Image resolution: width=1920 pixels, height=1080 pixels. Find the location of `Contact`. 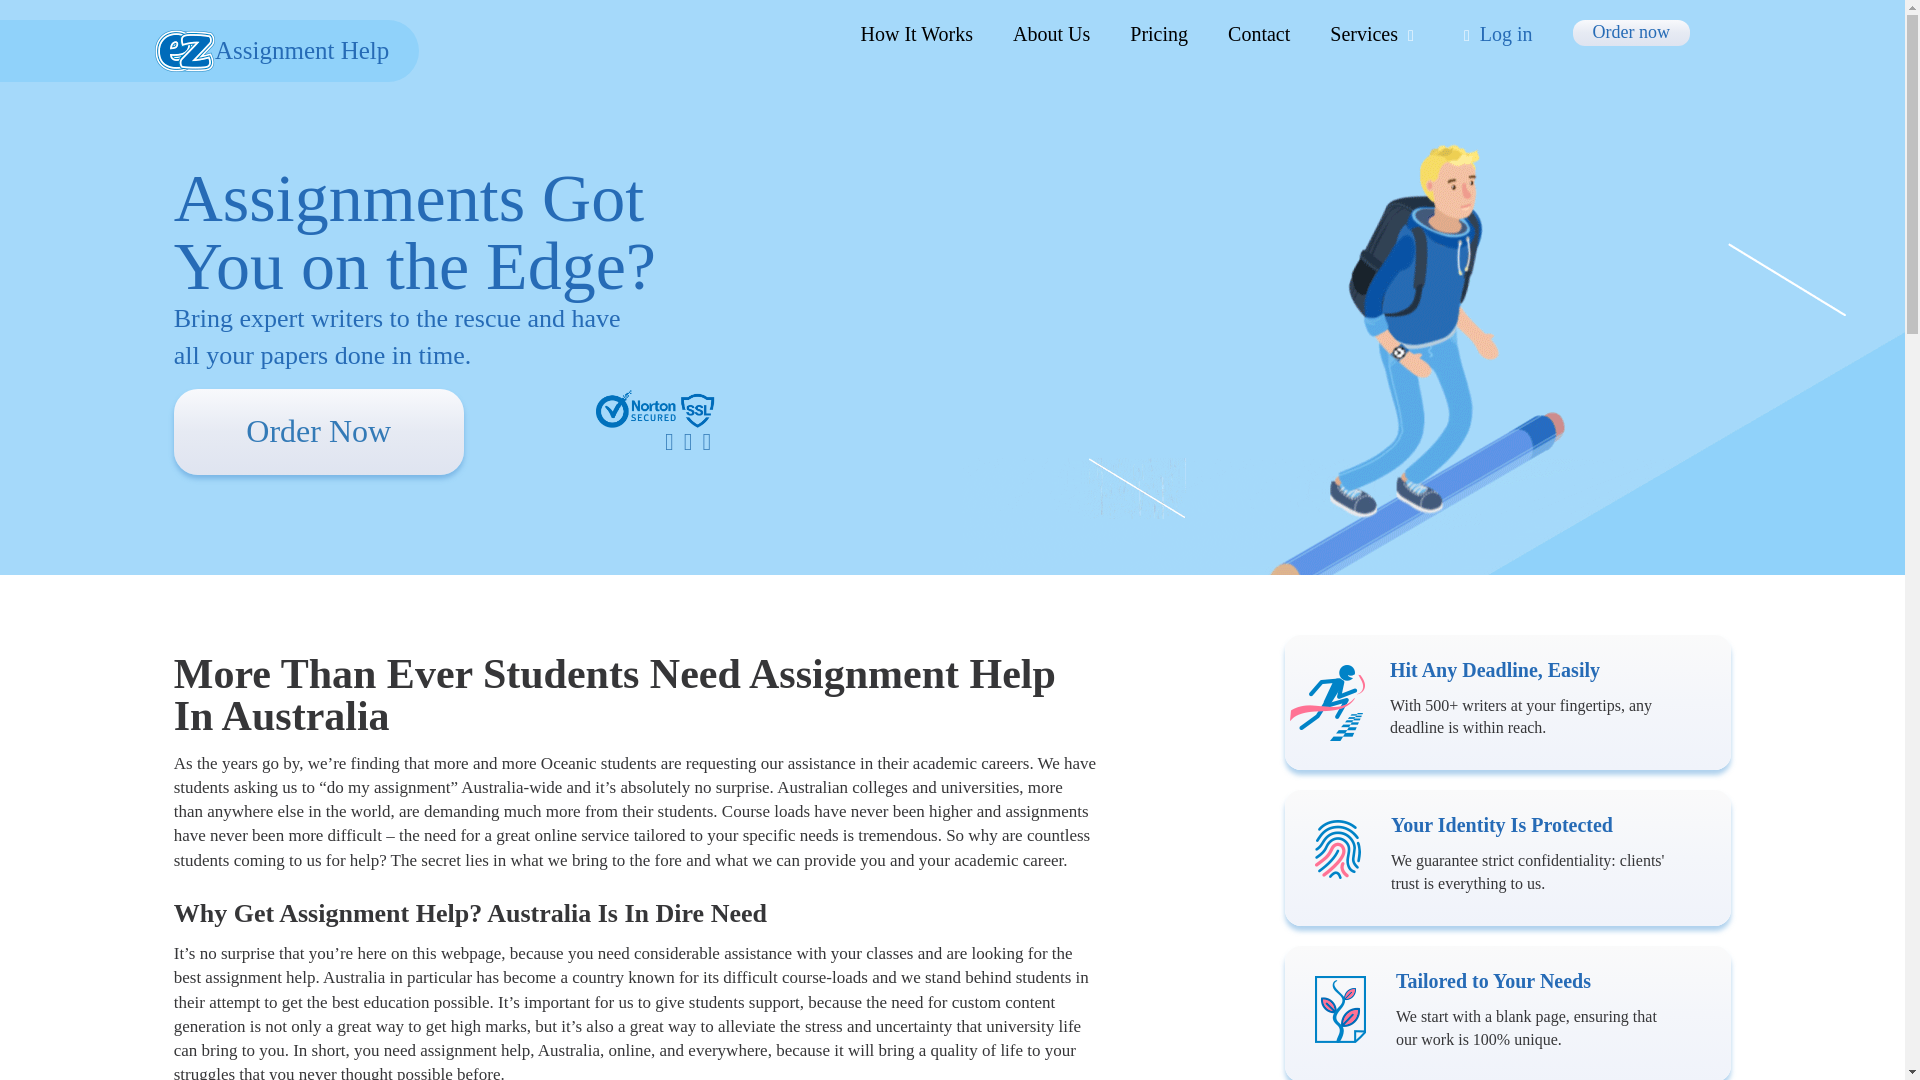

Contact is located at coordinates (1259, 34).